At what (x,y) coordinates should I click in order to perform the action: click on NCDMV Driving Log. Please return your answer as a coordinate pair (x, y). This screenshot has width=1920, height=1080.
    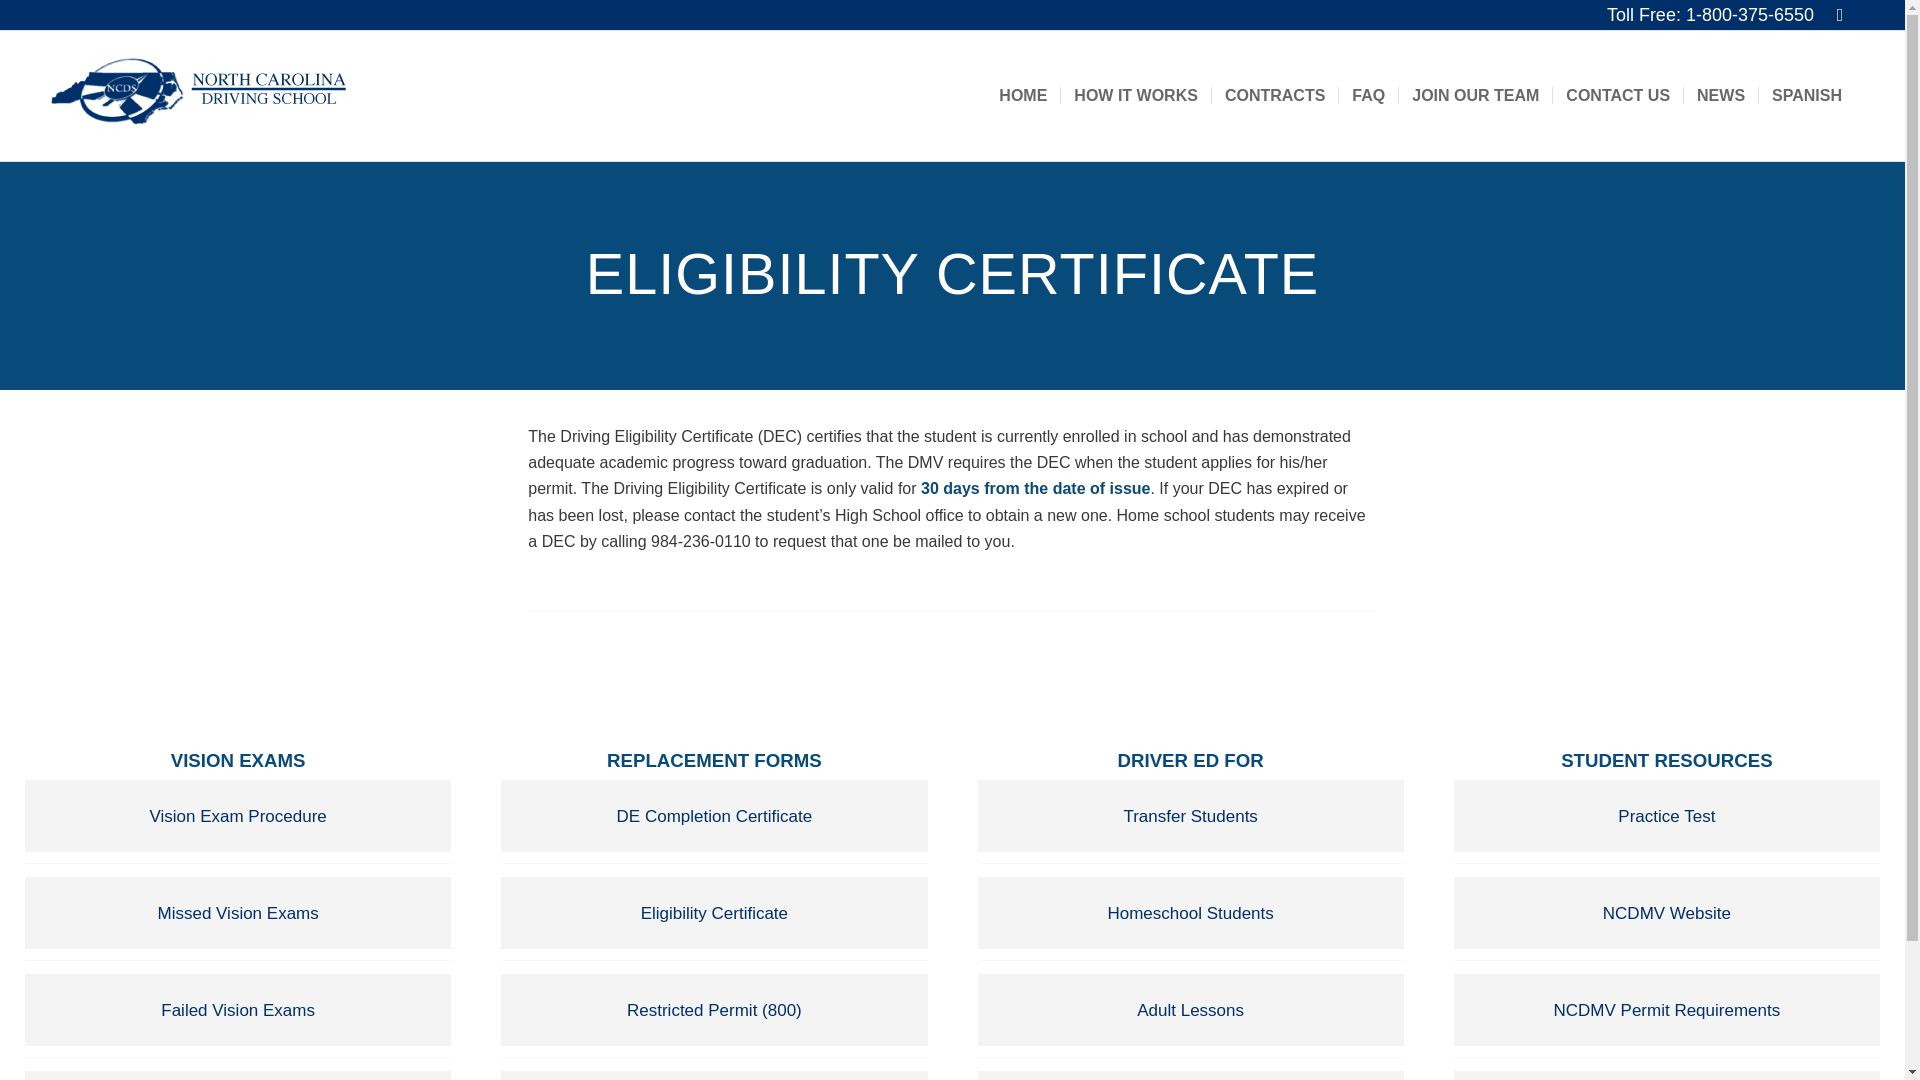
    Looking at the image, I should click on (1666, 1076).